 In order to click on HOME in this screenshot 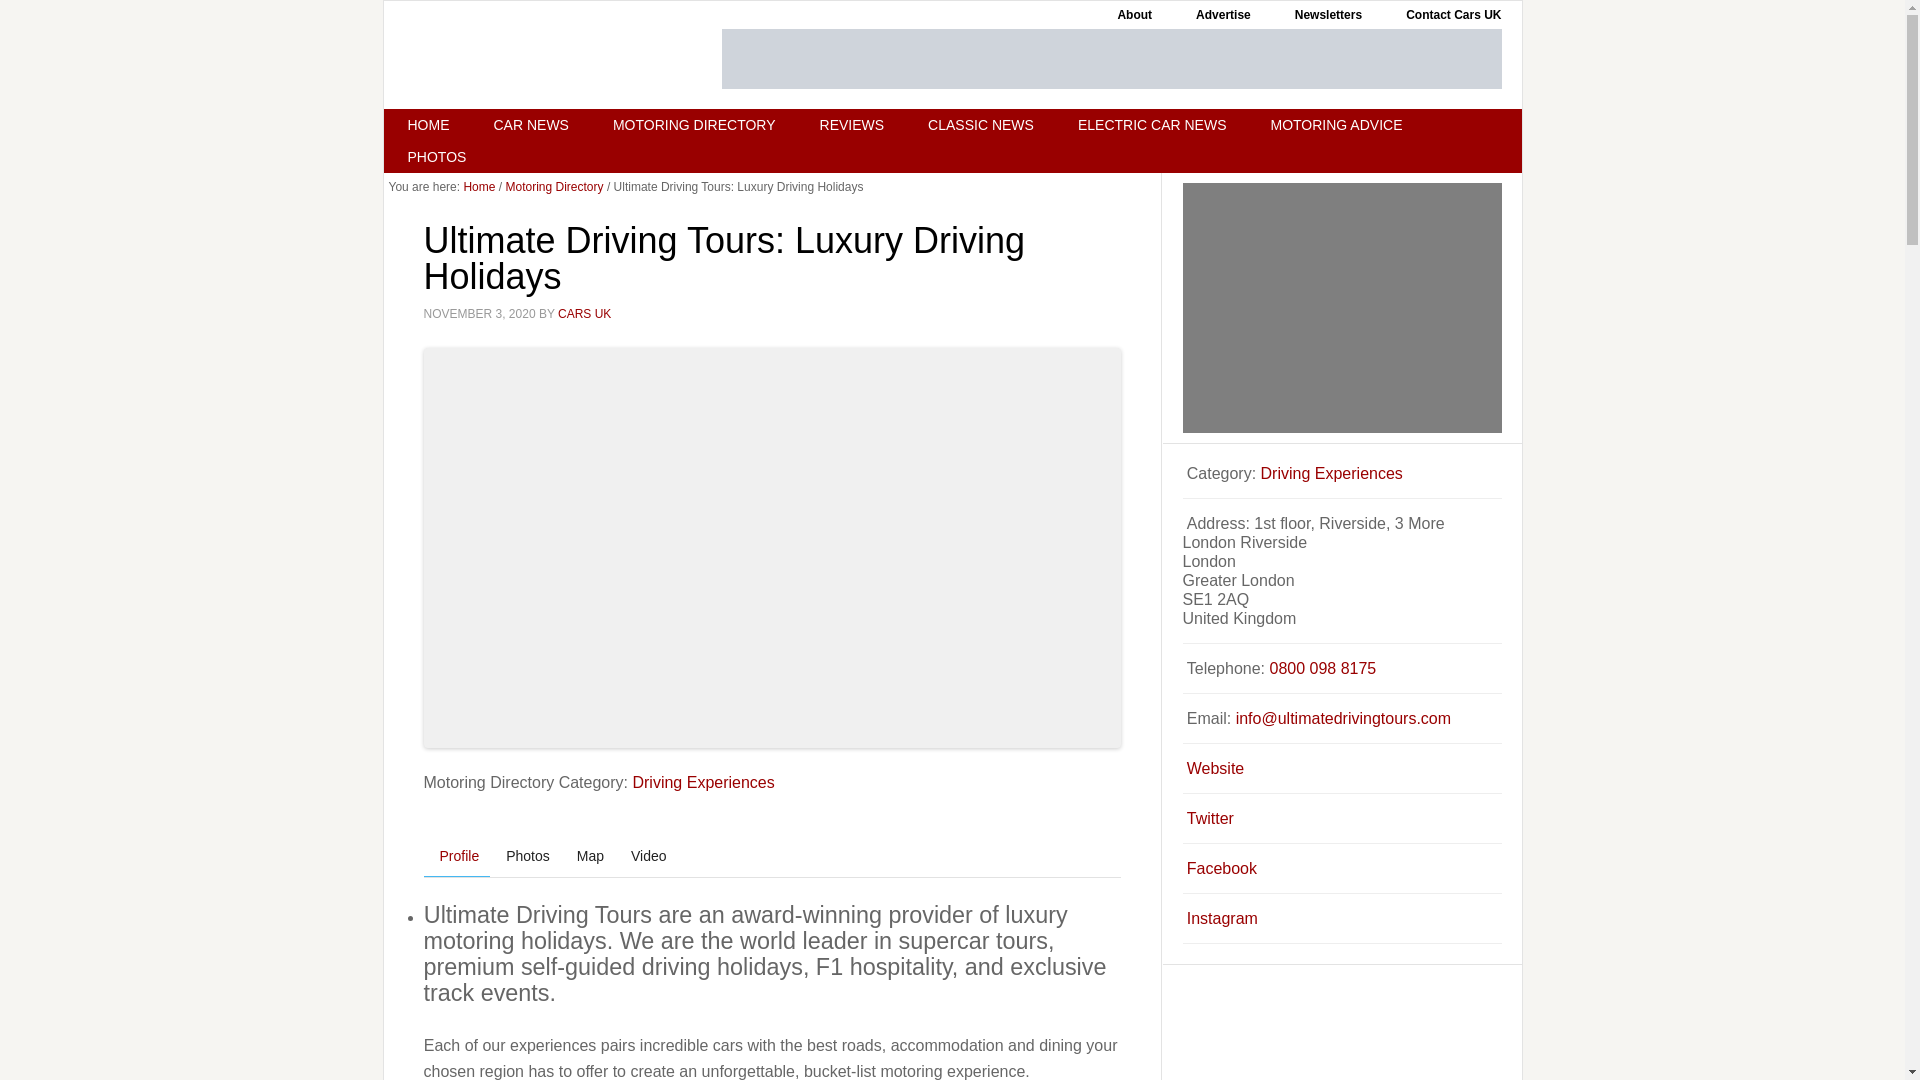, I will do `click(429, 125)`.